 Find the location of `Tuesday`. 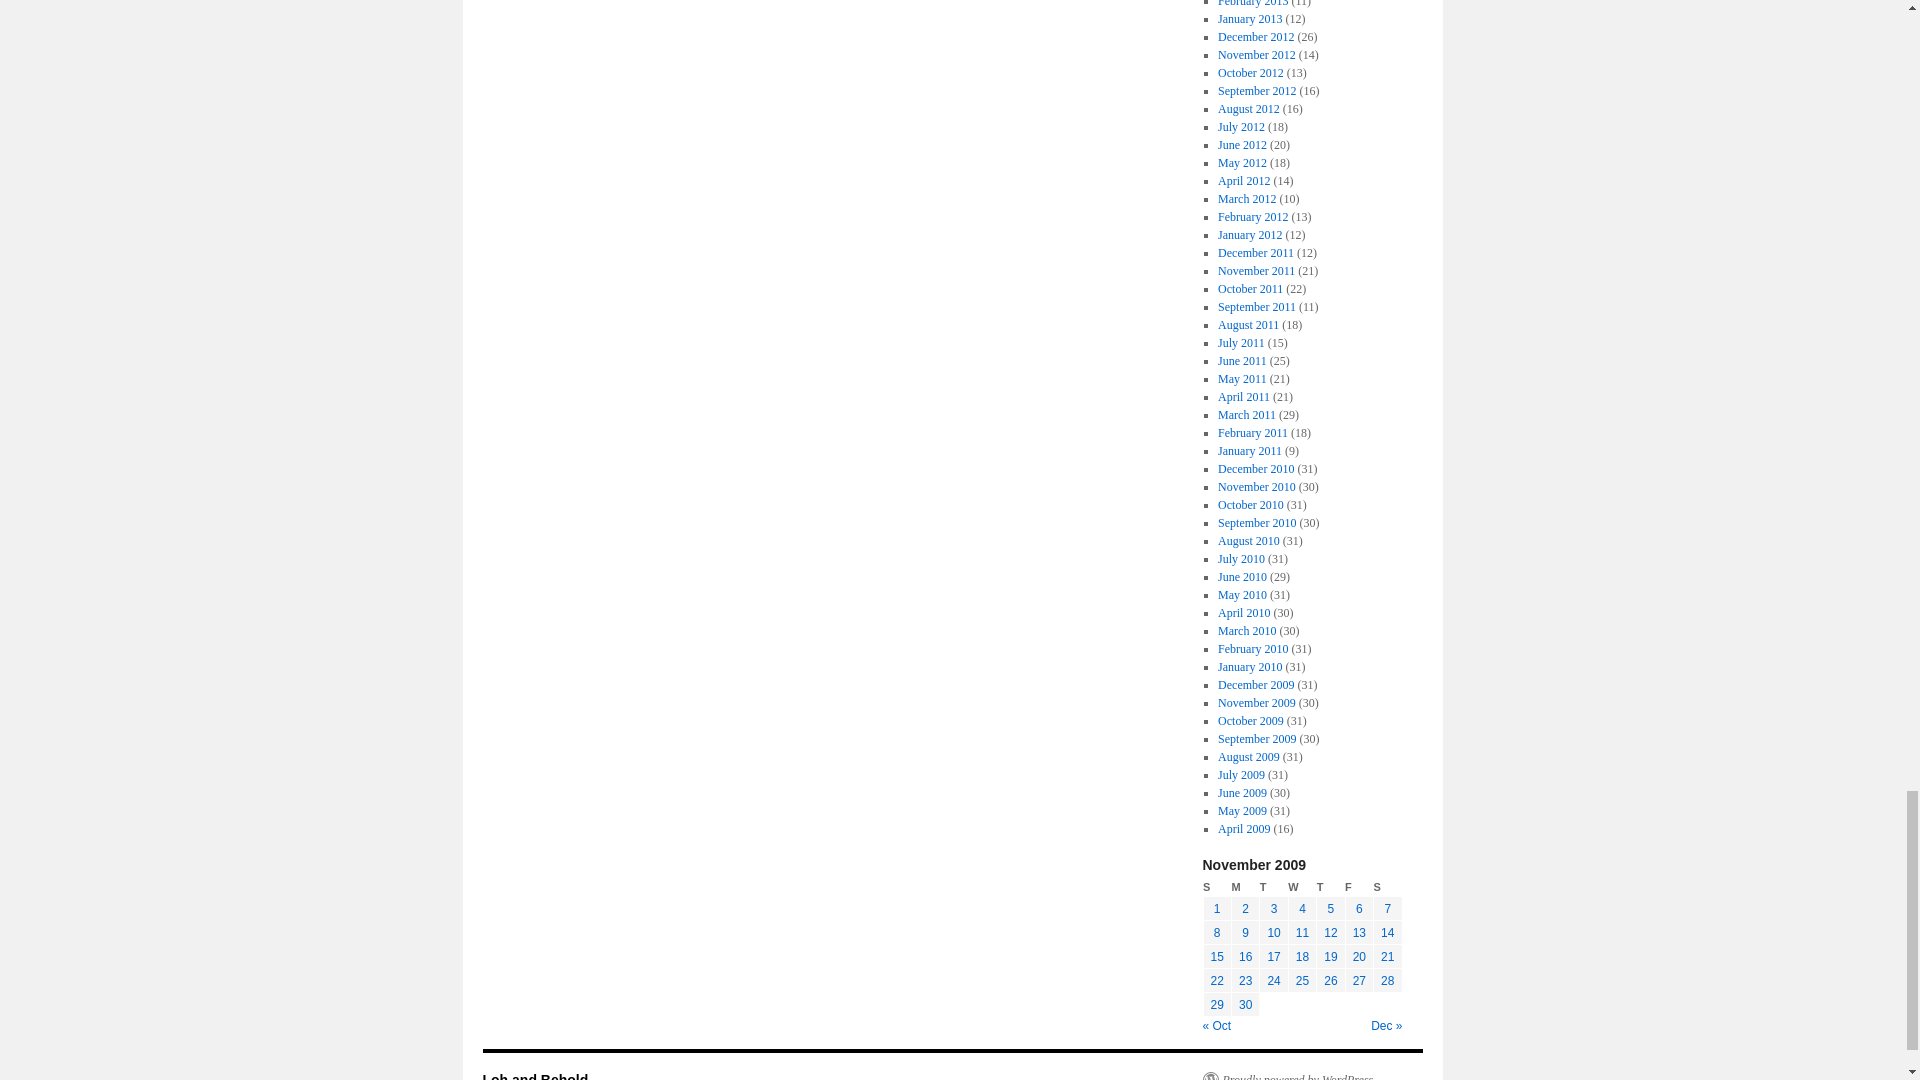

Tuesday is located at coordinates (1274, 888).